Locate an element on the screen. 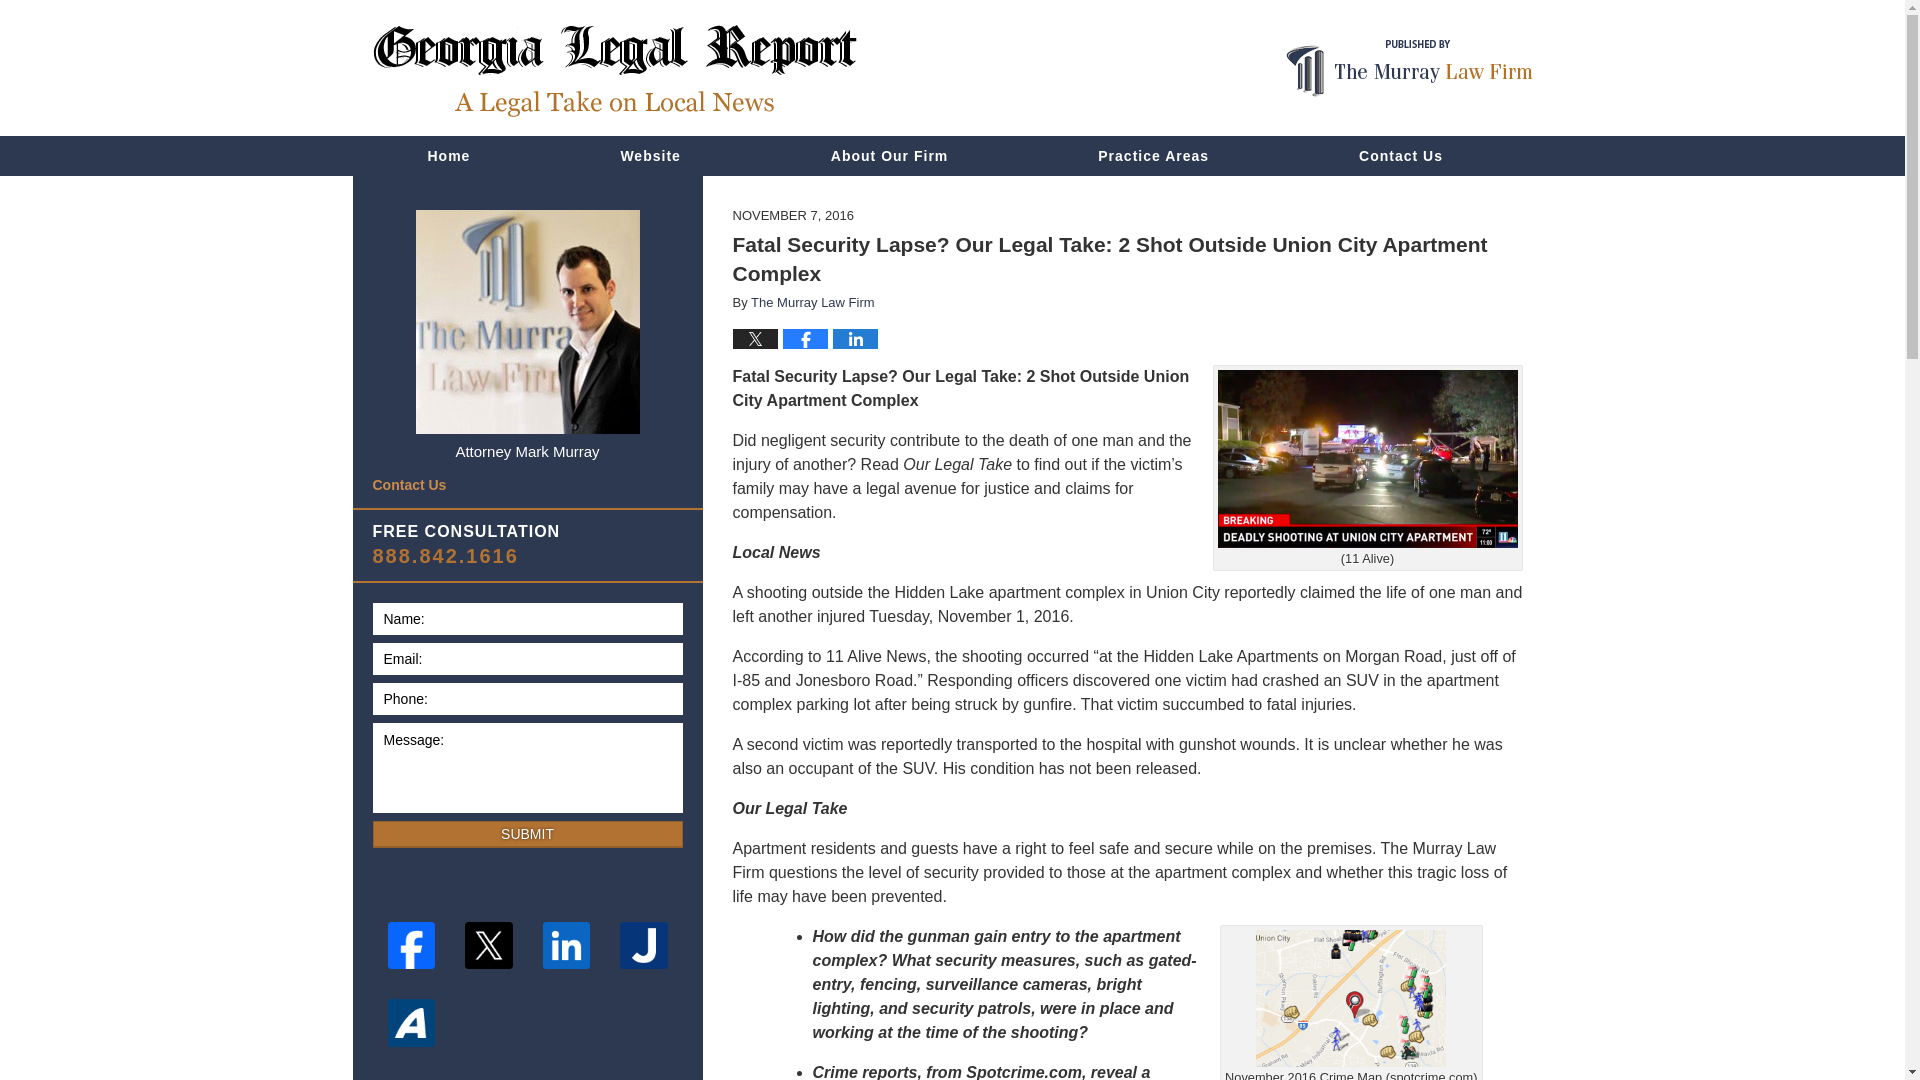  Facebook is located at coordinates (410, 946).